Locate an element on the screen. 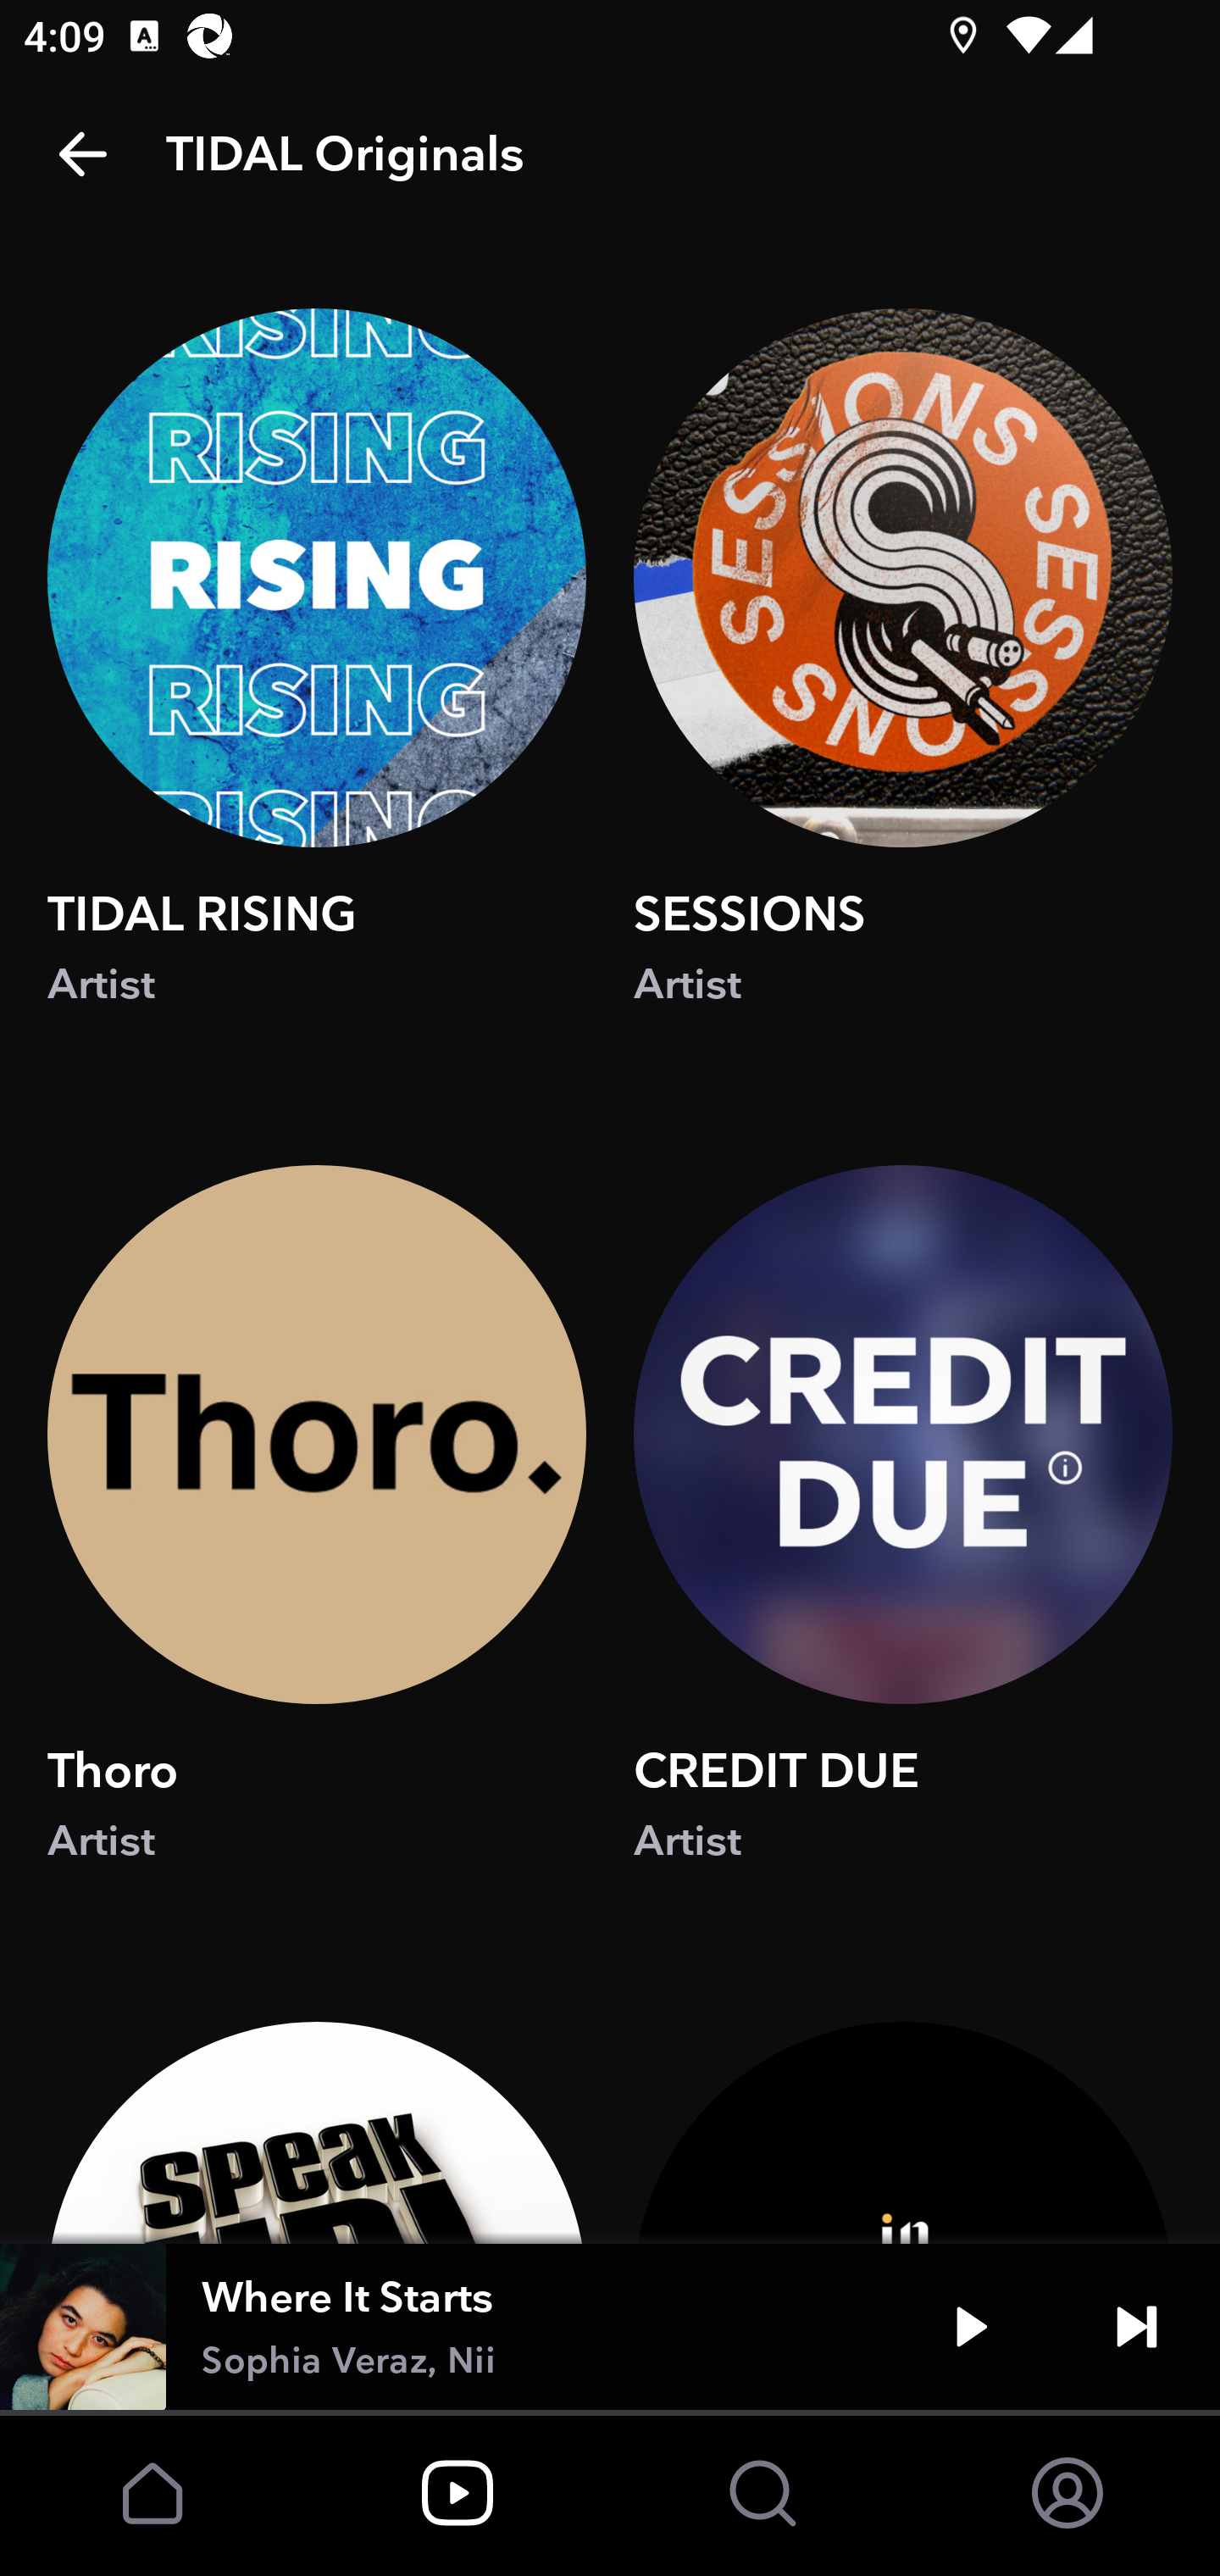 The image size is (1220, 2576). TIDAL RISING Artist is located at coordinates (317, 688).